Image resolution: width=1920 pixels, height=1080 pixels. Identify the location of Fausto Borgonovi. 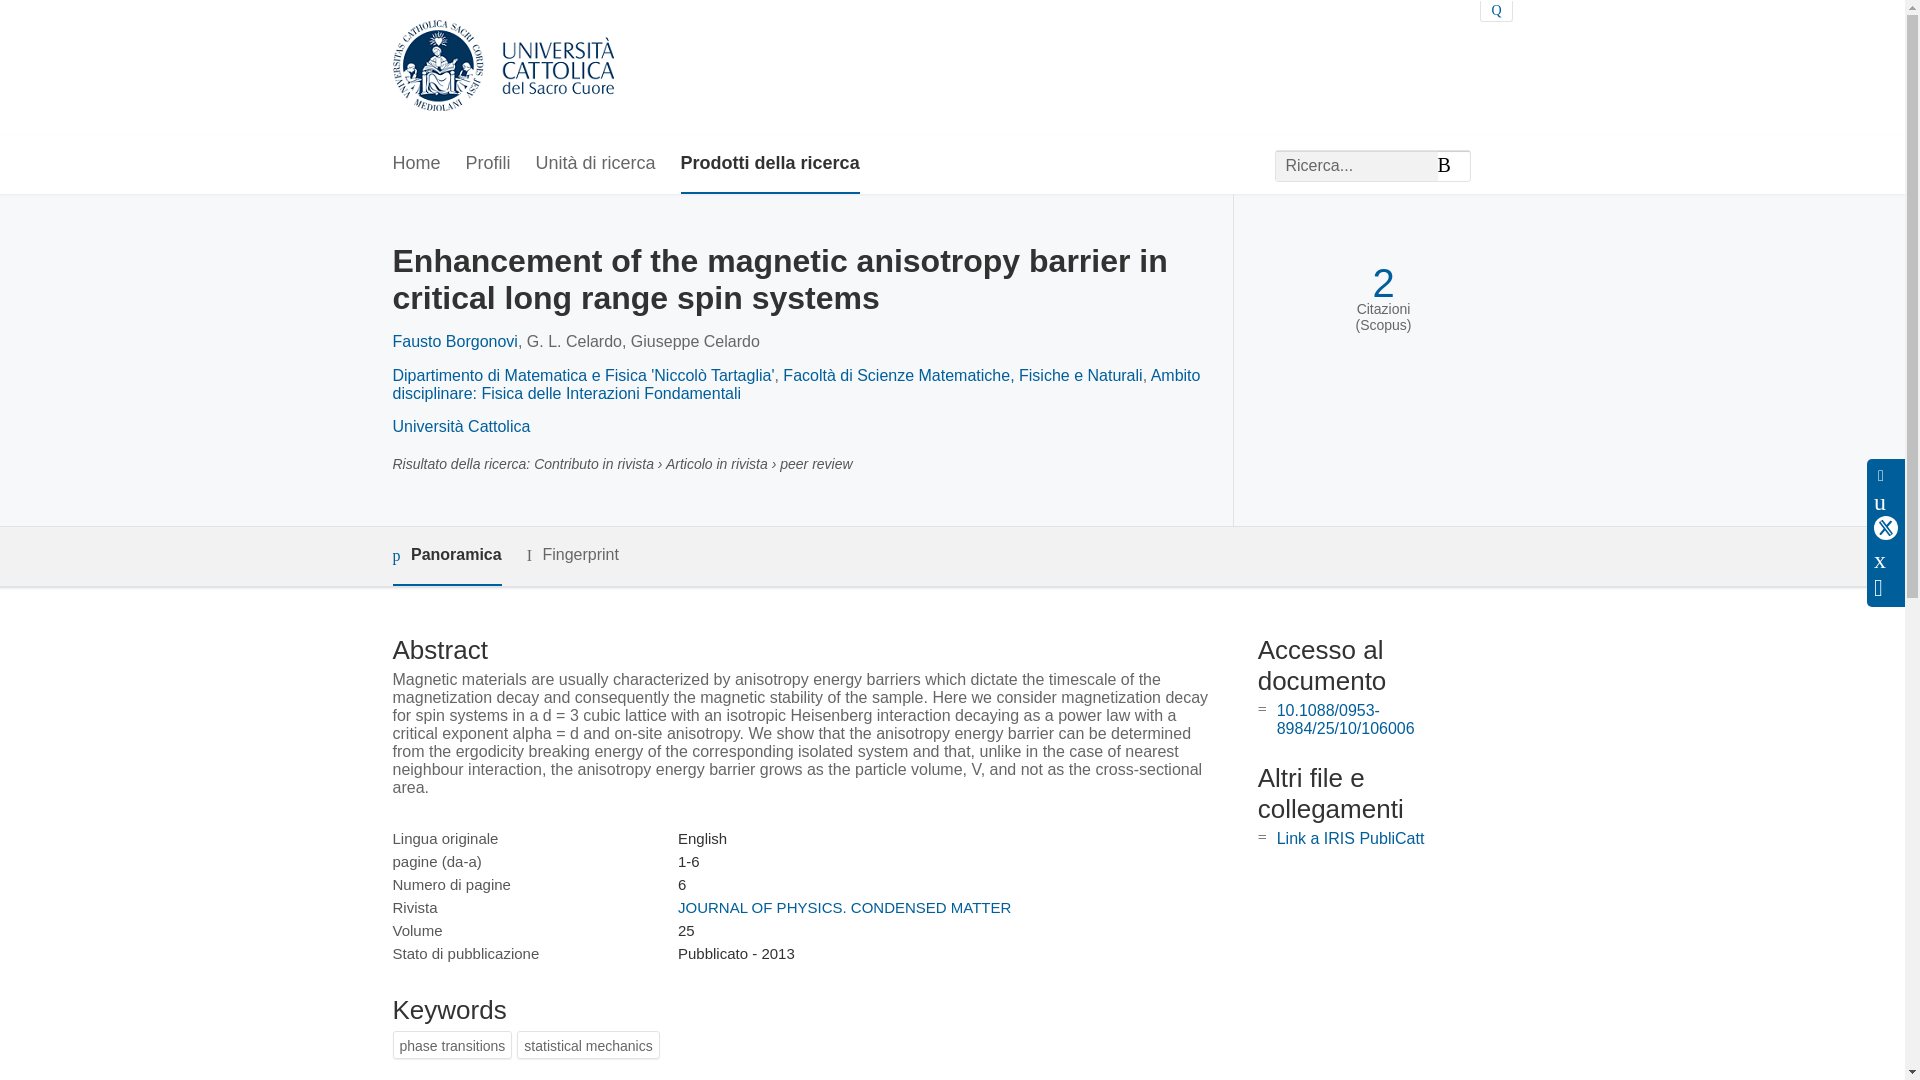
(454, 340).